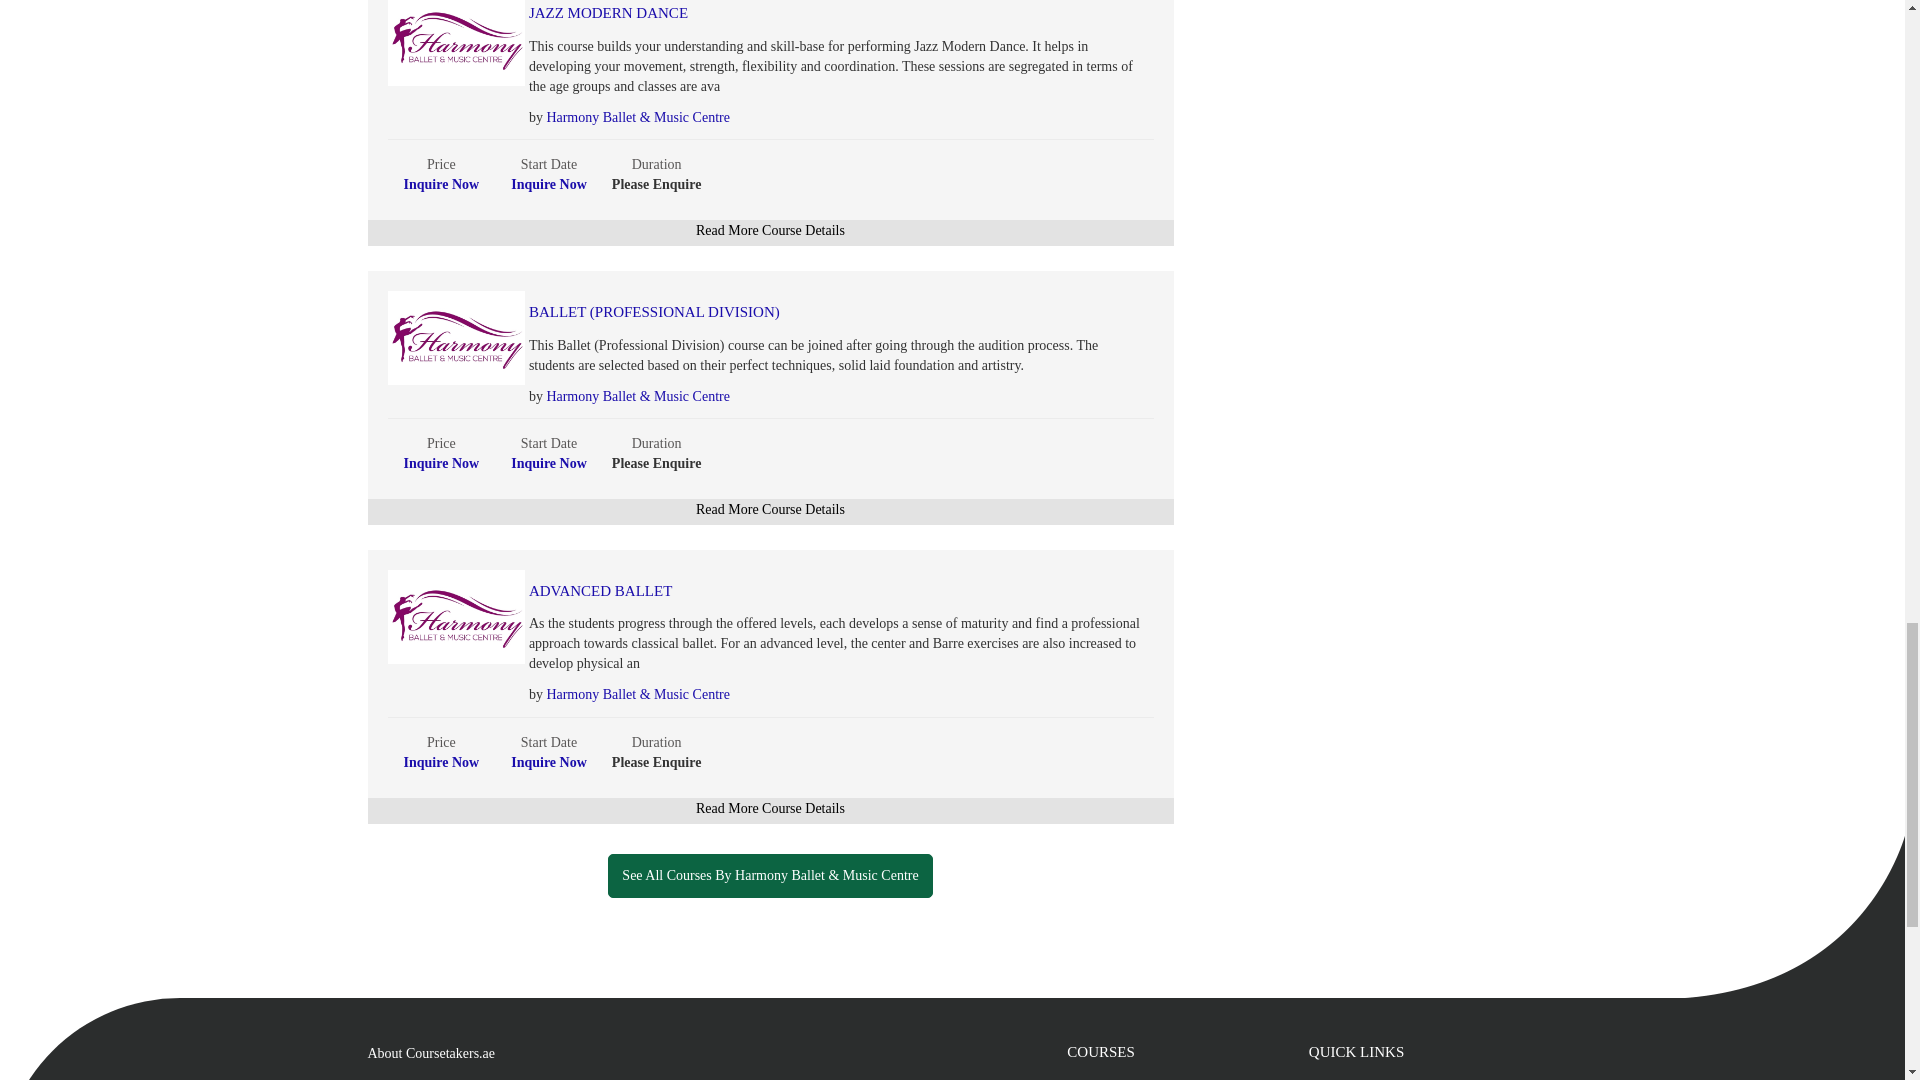  I want to click on ADVANCED BALLET, so click(794, 592).